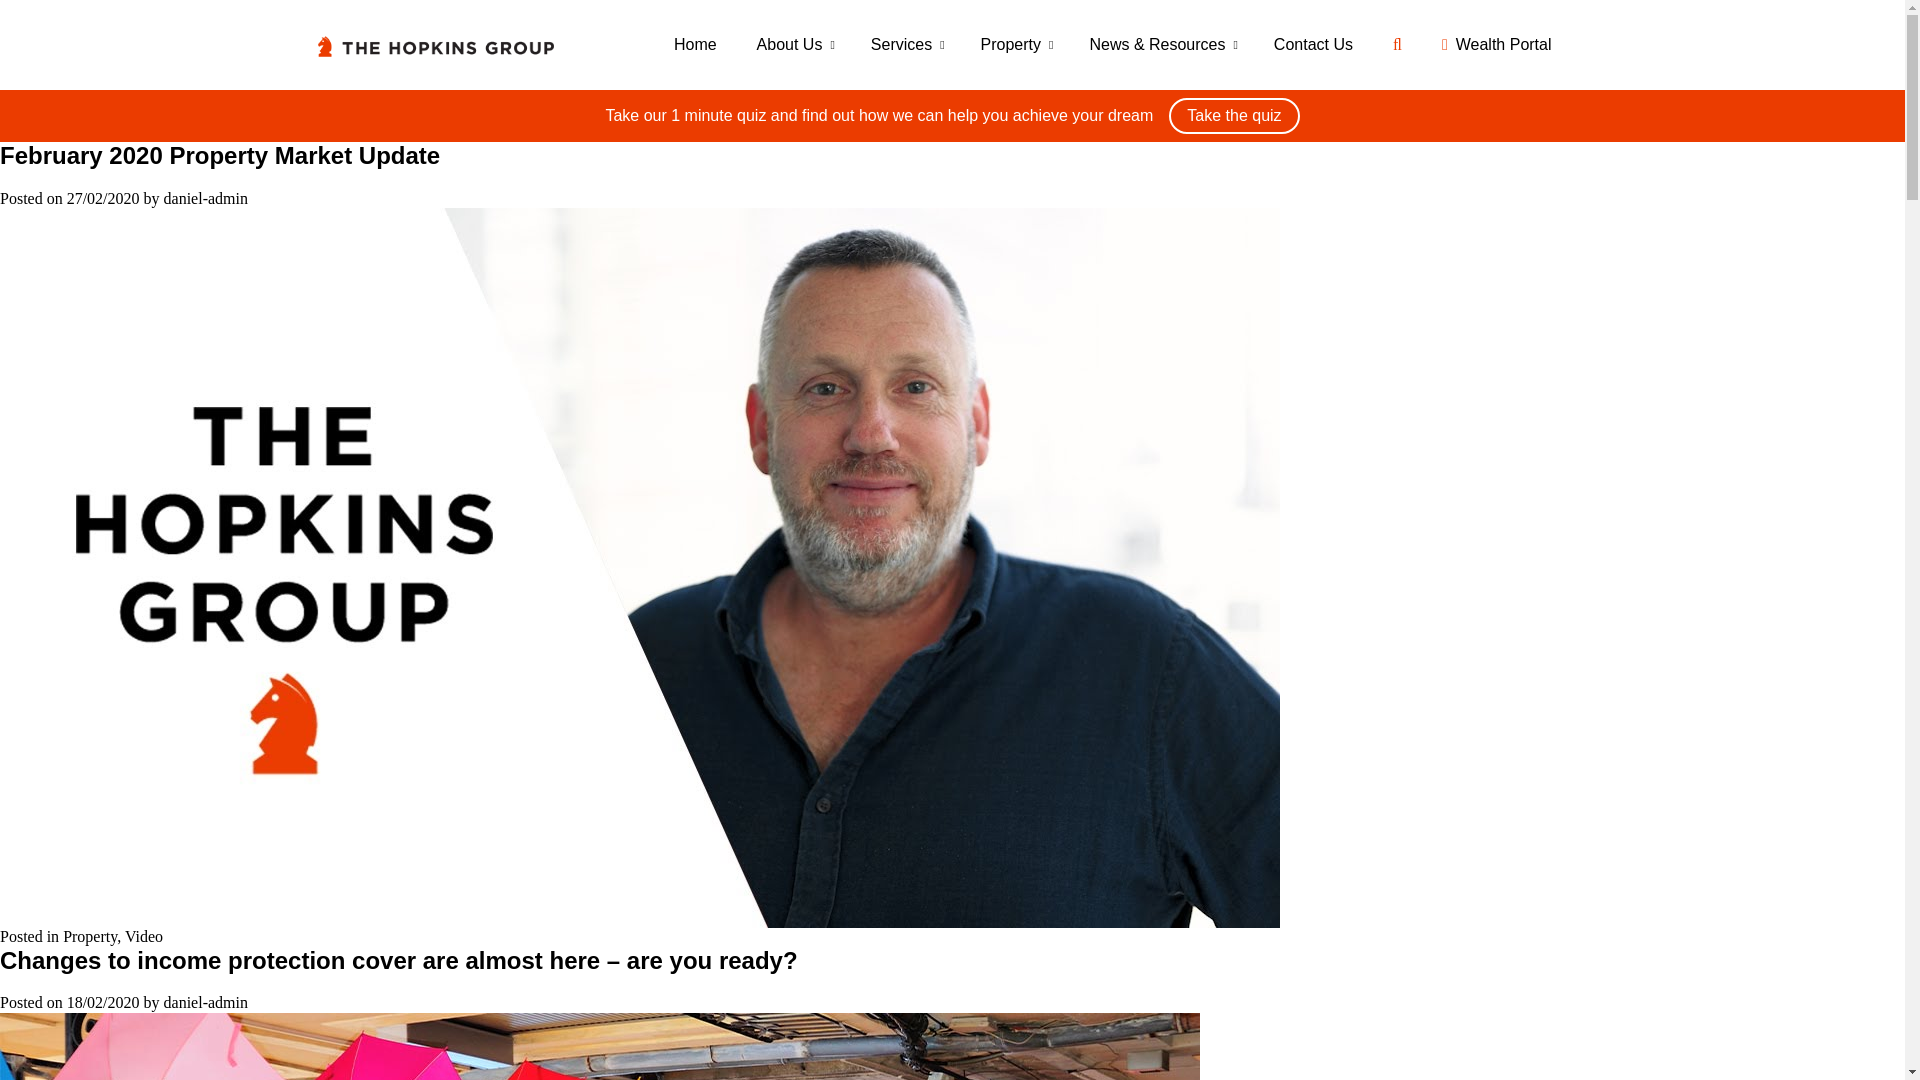 The width and height of the screenshot is (1920, 1080). Describe the element at coordinates (1497, 44) in the screenshot. I see `Wealth Portal` at that location.